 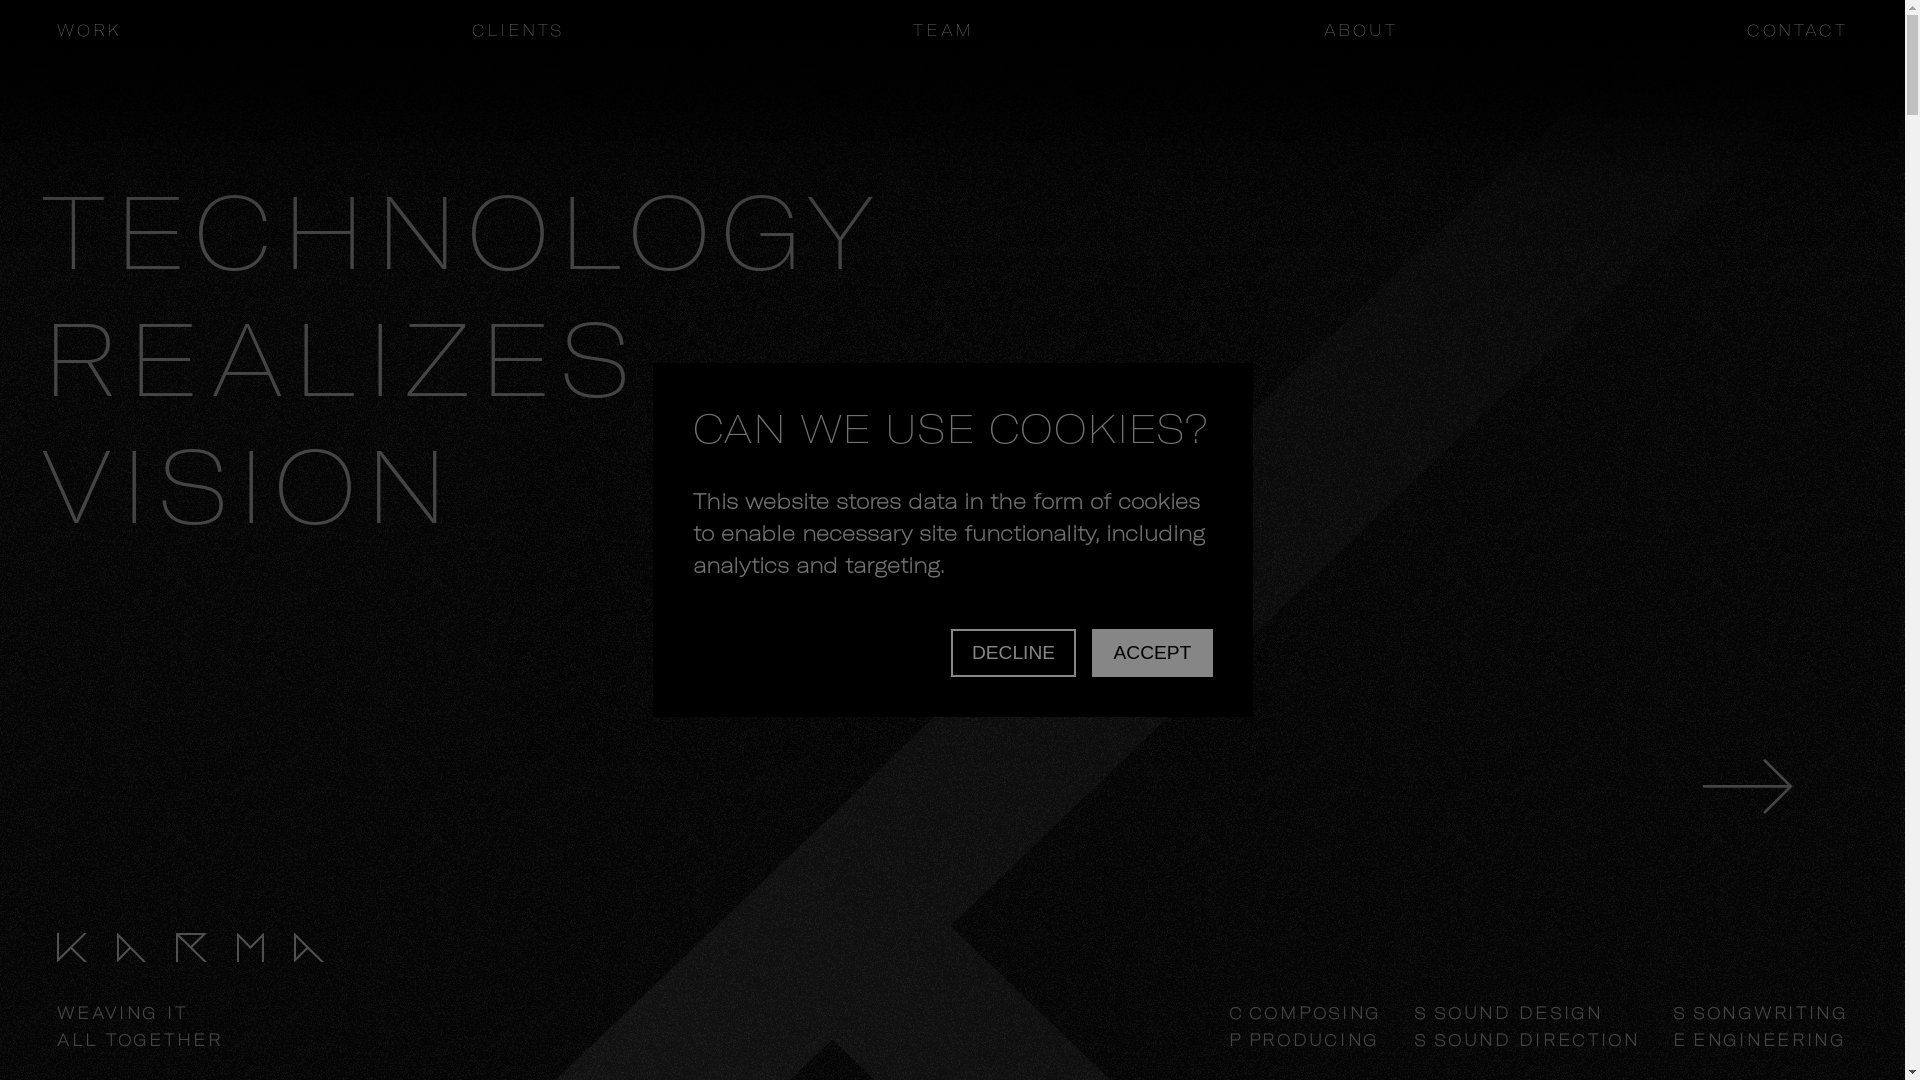 I want to click on CLIENTS, so click(x=518, y=30).